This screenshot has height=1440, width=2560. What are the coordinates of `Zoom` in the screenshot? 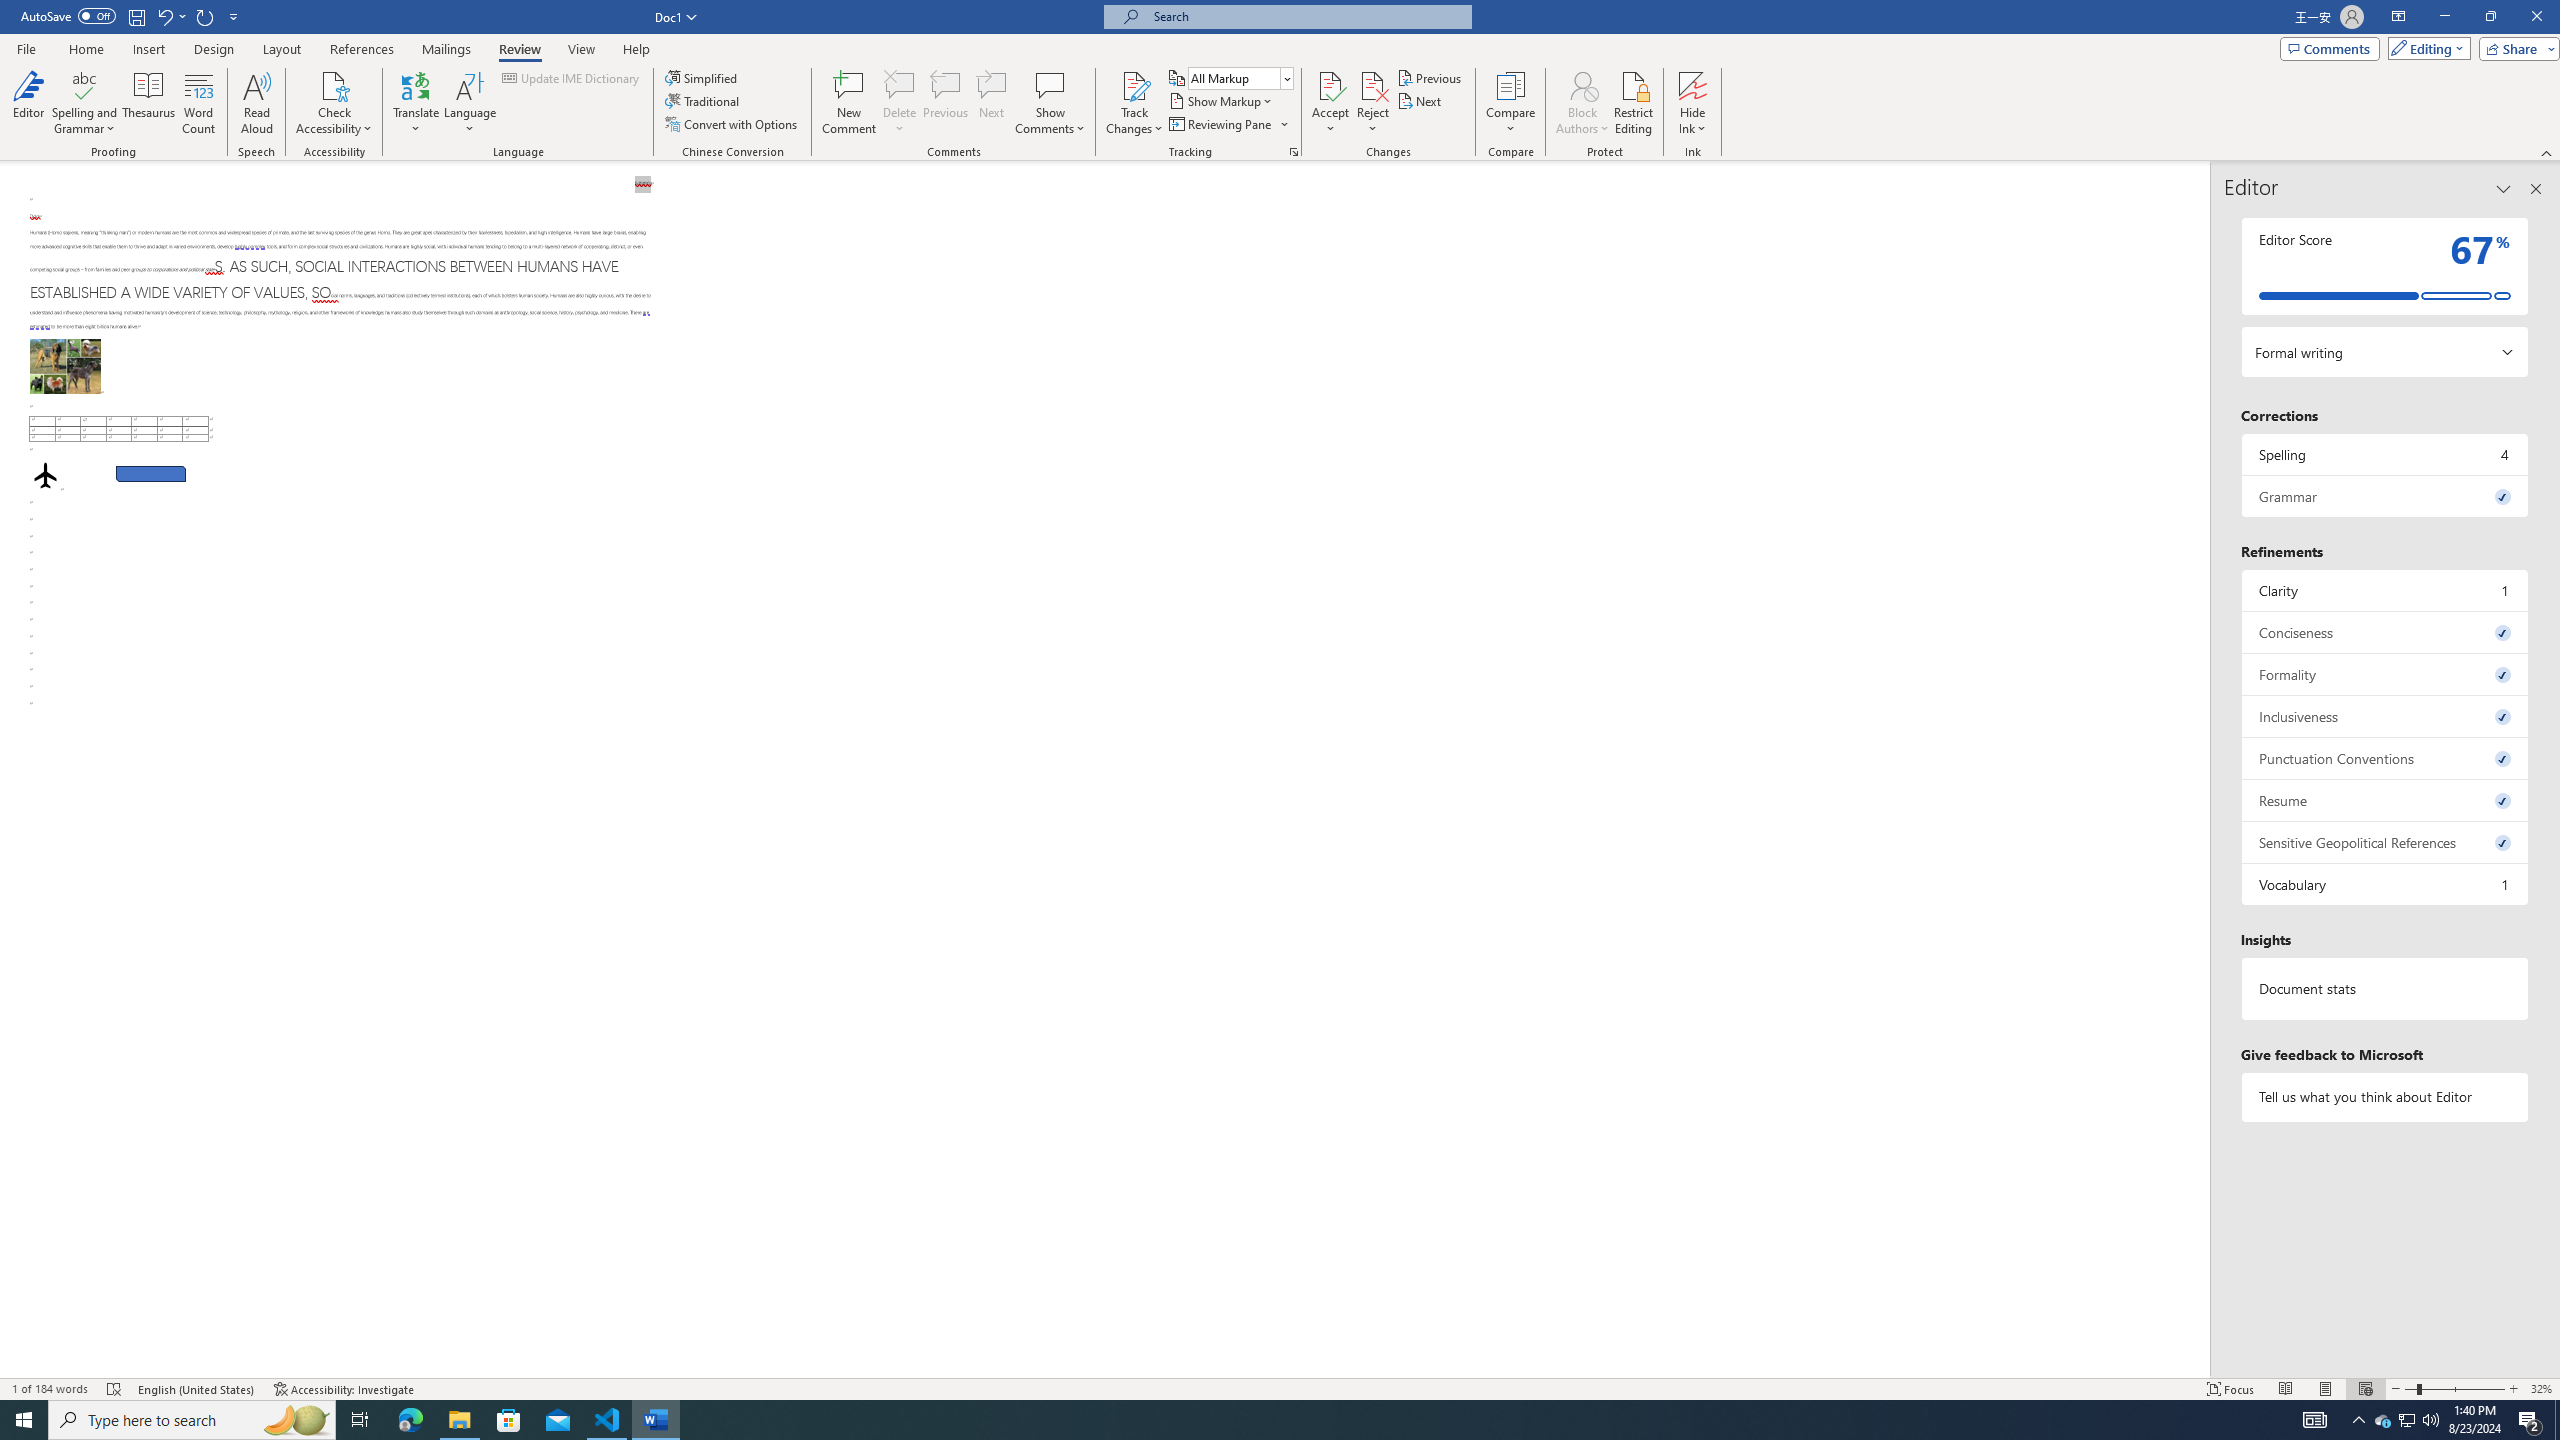 It's located at (2454, 1389).